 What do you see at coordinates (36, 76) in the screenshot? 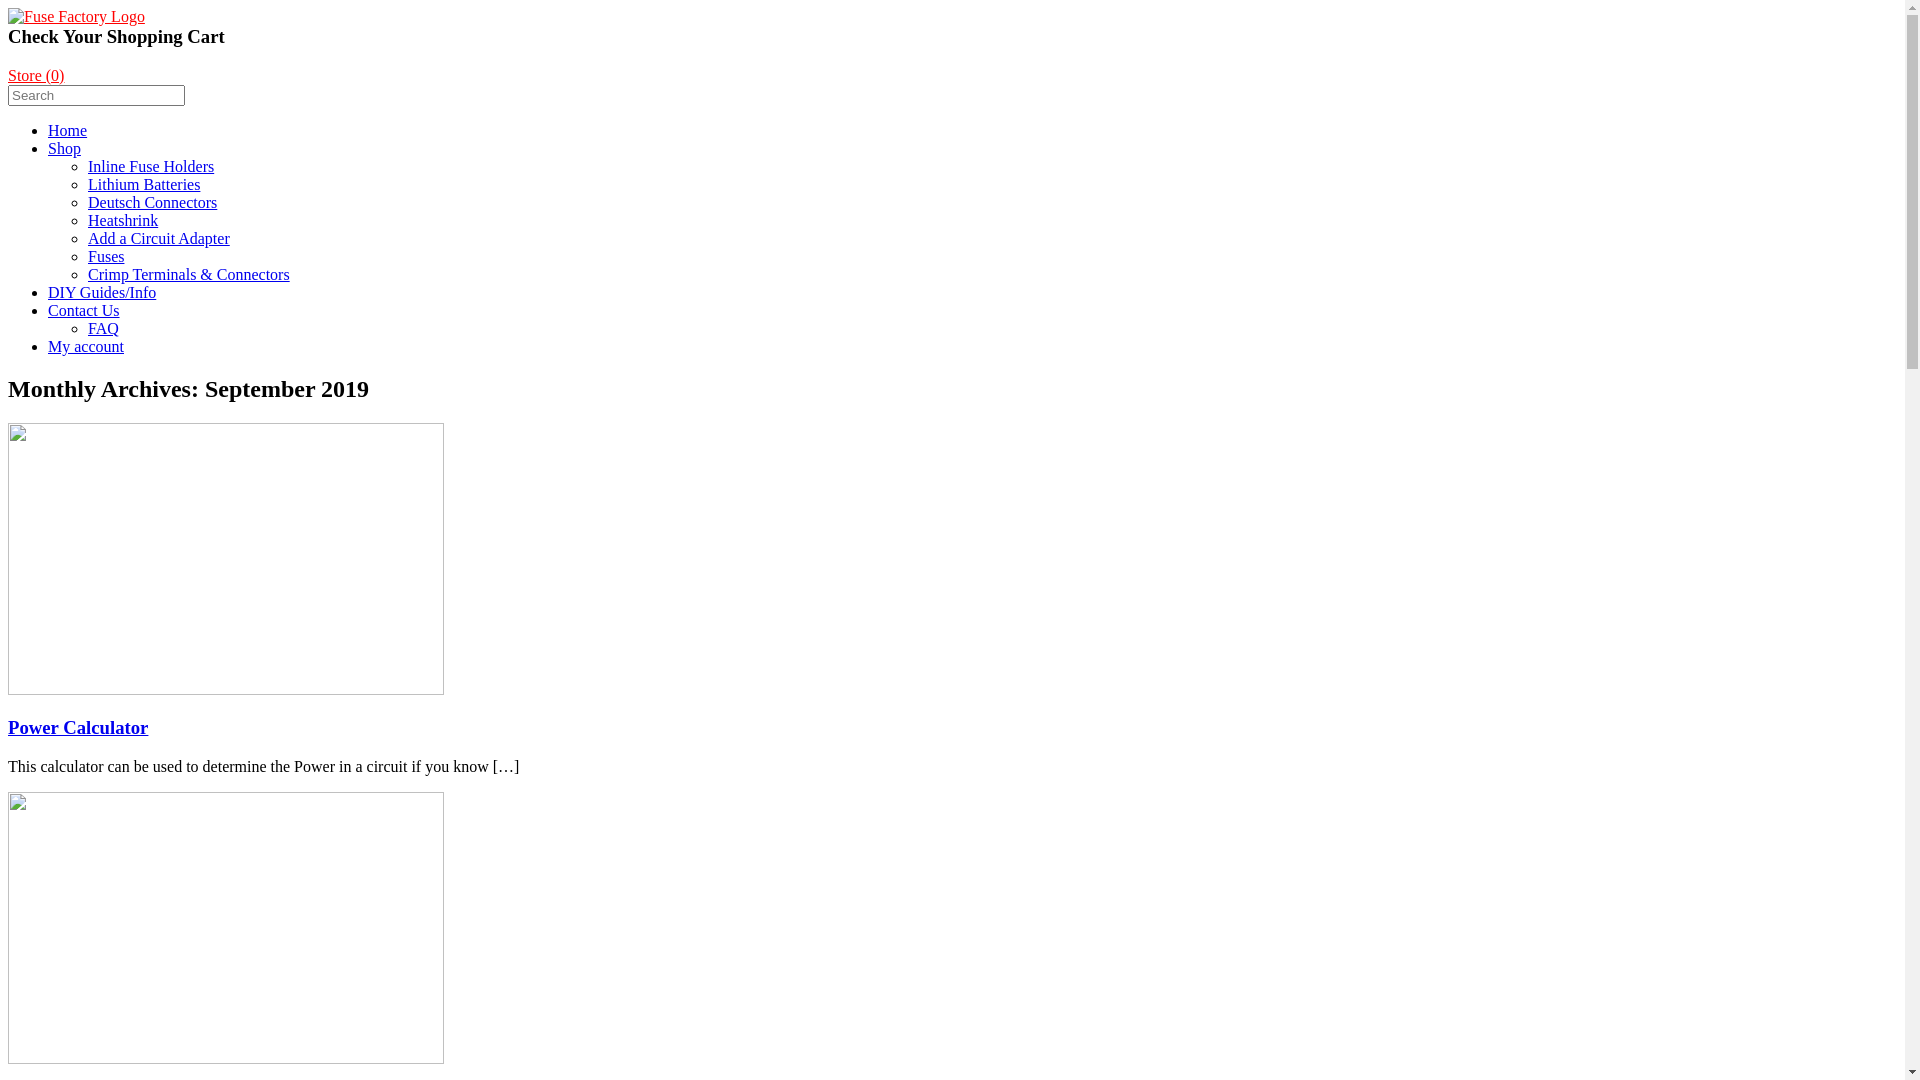
I see `Store (0)` at bounding box center [36, 76].